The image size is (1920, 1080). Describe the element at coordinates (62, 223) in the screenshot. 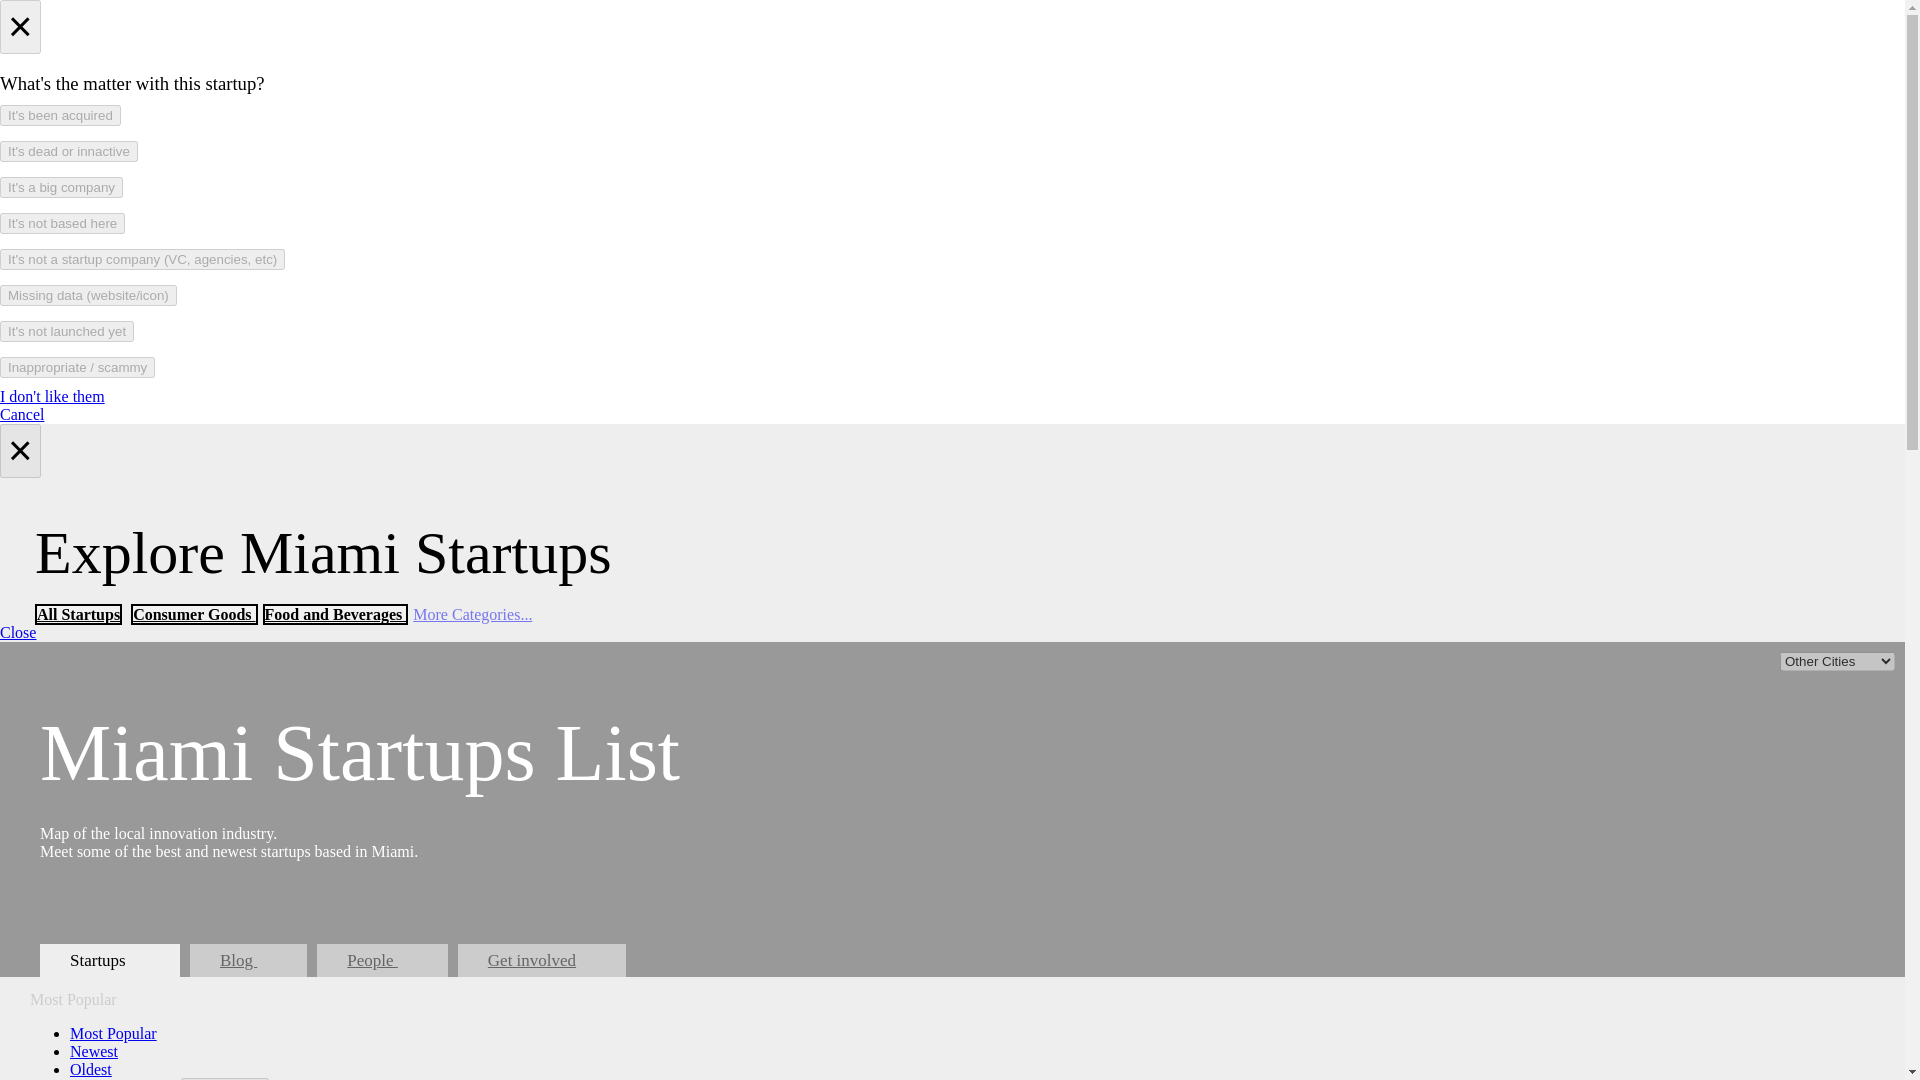

I see `It's not based here` at that location.